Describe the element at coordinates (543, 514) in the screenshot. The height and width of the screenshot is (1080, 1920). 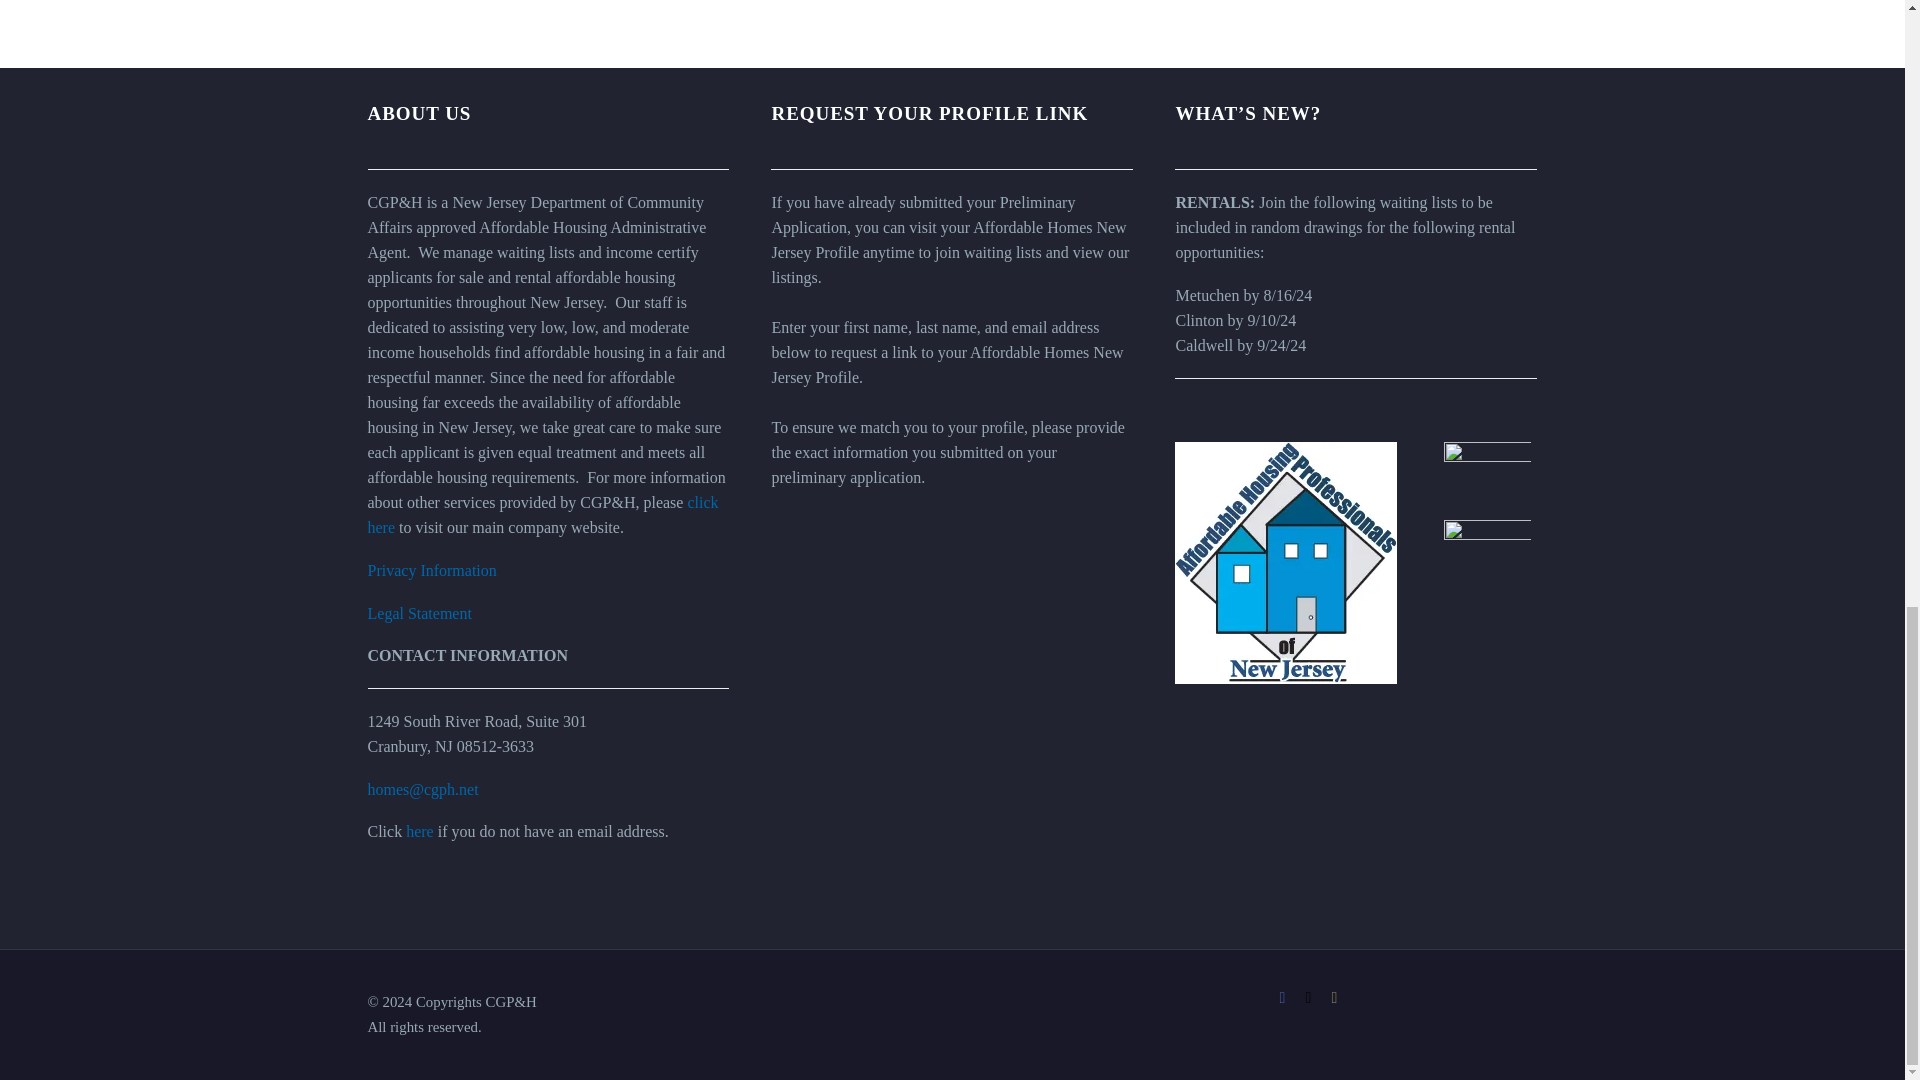
I see `click here` at that location.